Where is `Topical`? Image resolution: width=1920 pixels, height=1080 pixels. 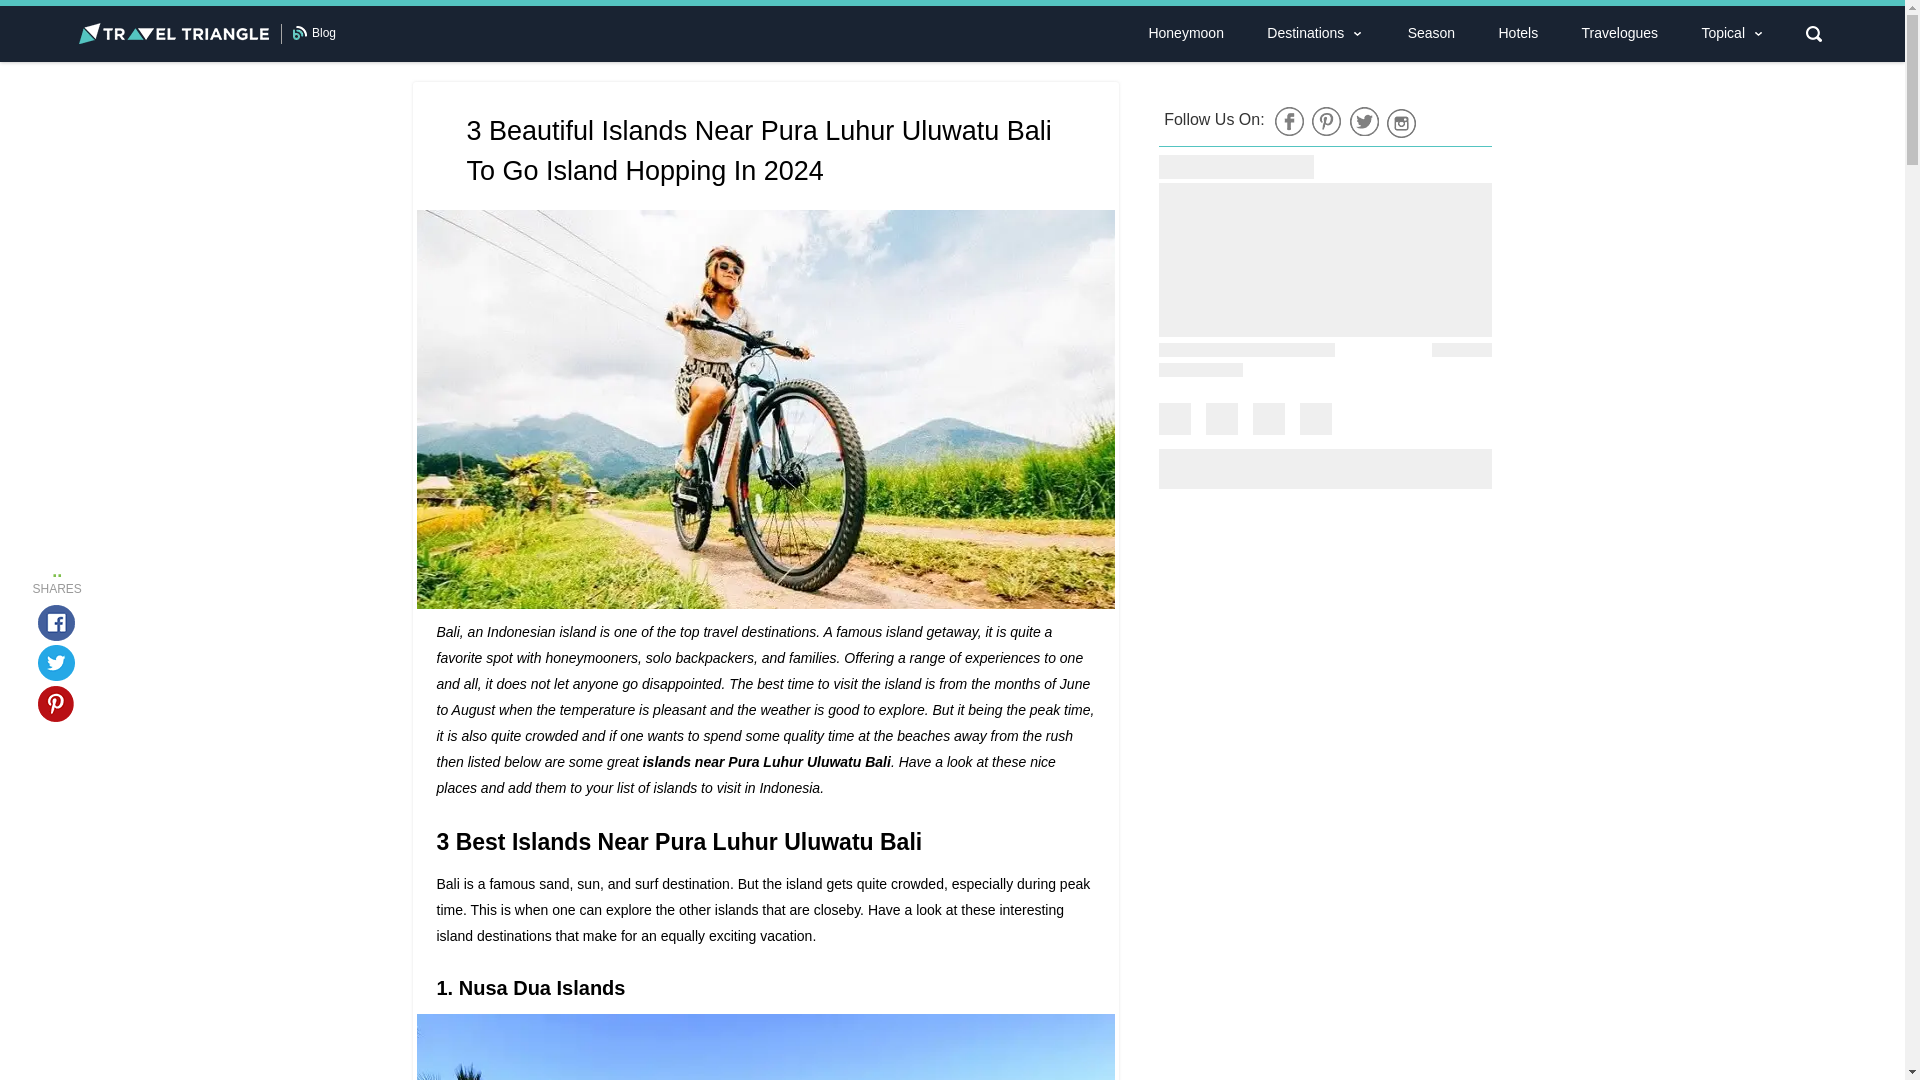 Topical is located at coordinates (1722, 33).